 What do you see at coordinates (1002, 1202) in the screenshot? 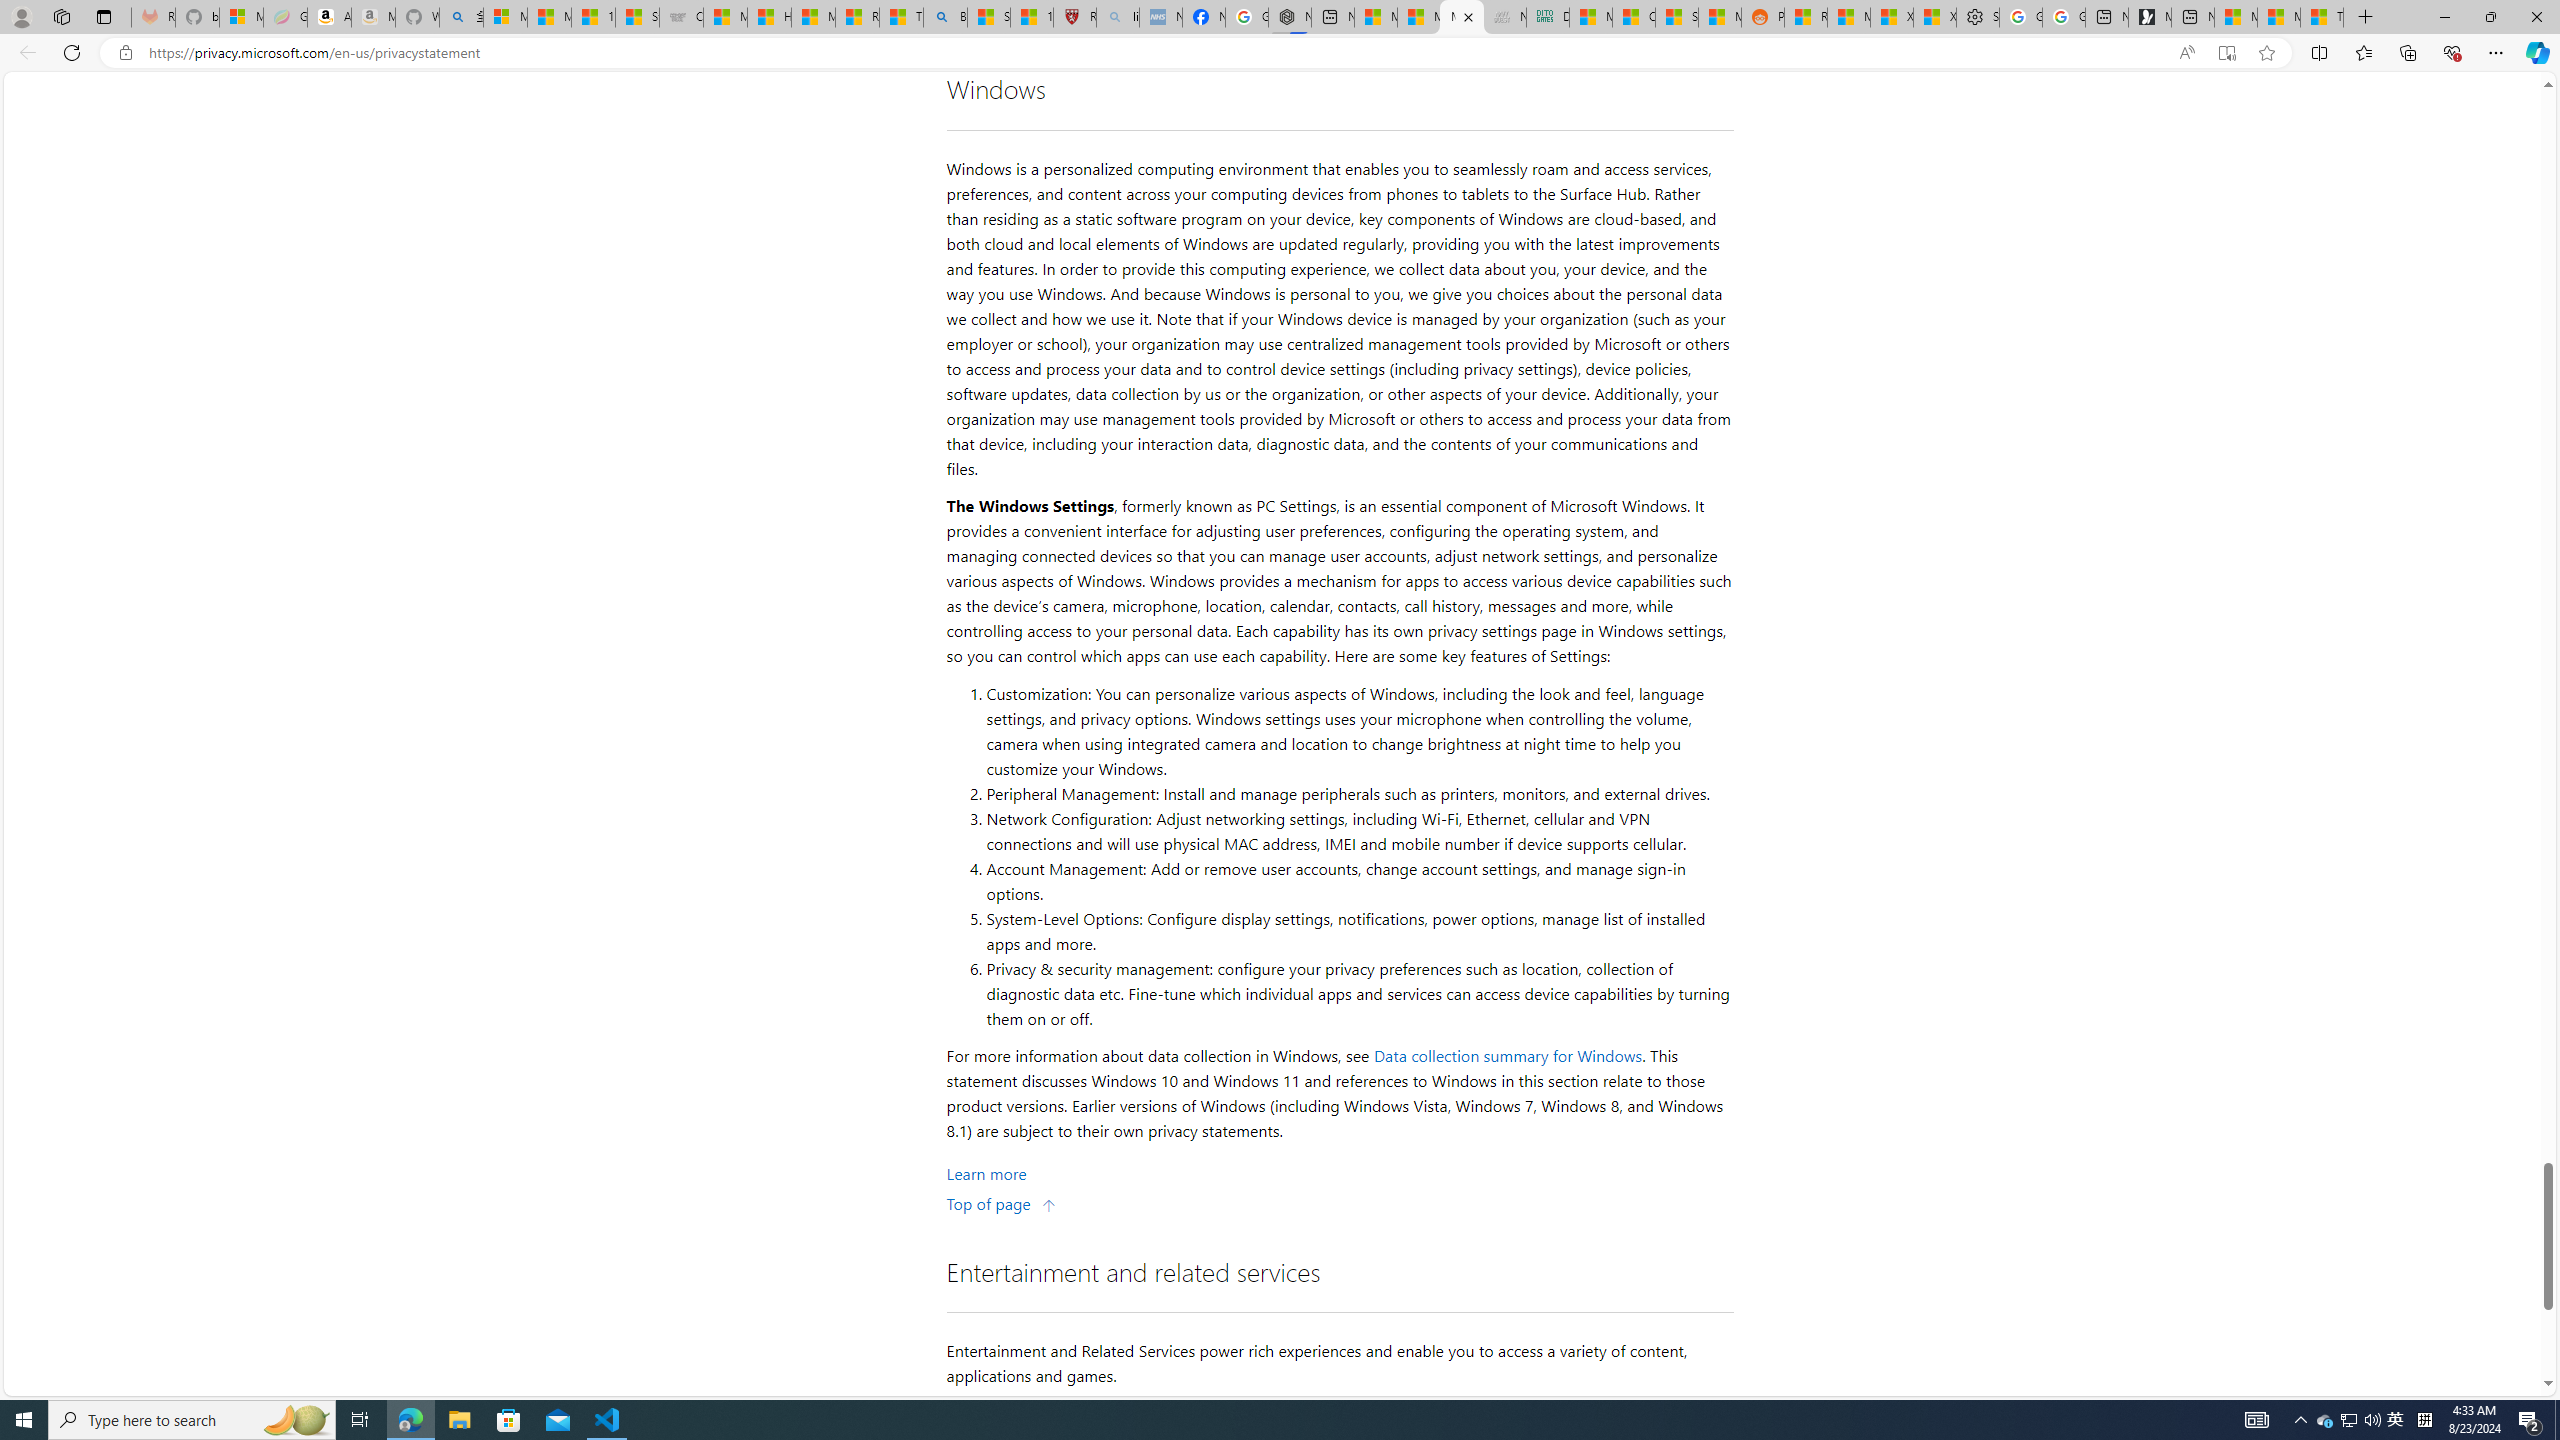
I see `Top of page` at bounding box center [1002, 1202].